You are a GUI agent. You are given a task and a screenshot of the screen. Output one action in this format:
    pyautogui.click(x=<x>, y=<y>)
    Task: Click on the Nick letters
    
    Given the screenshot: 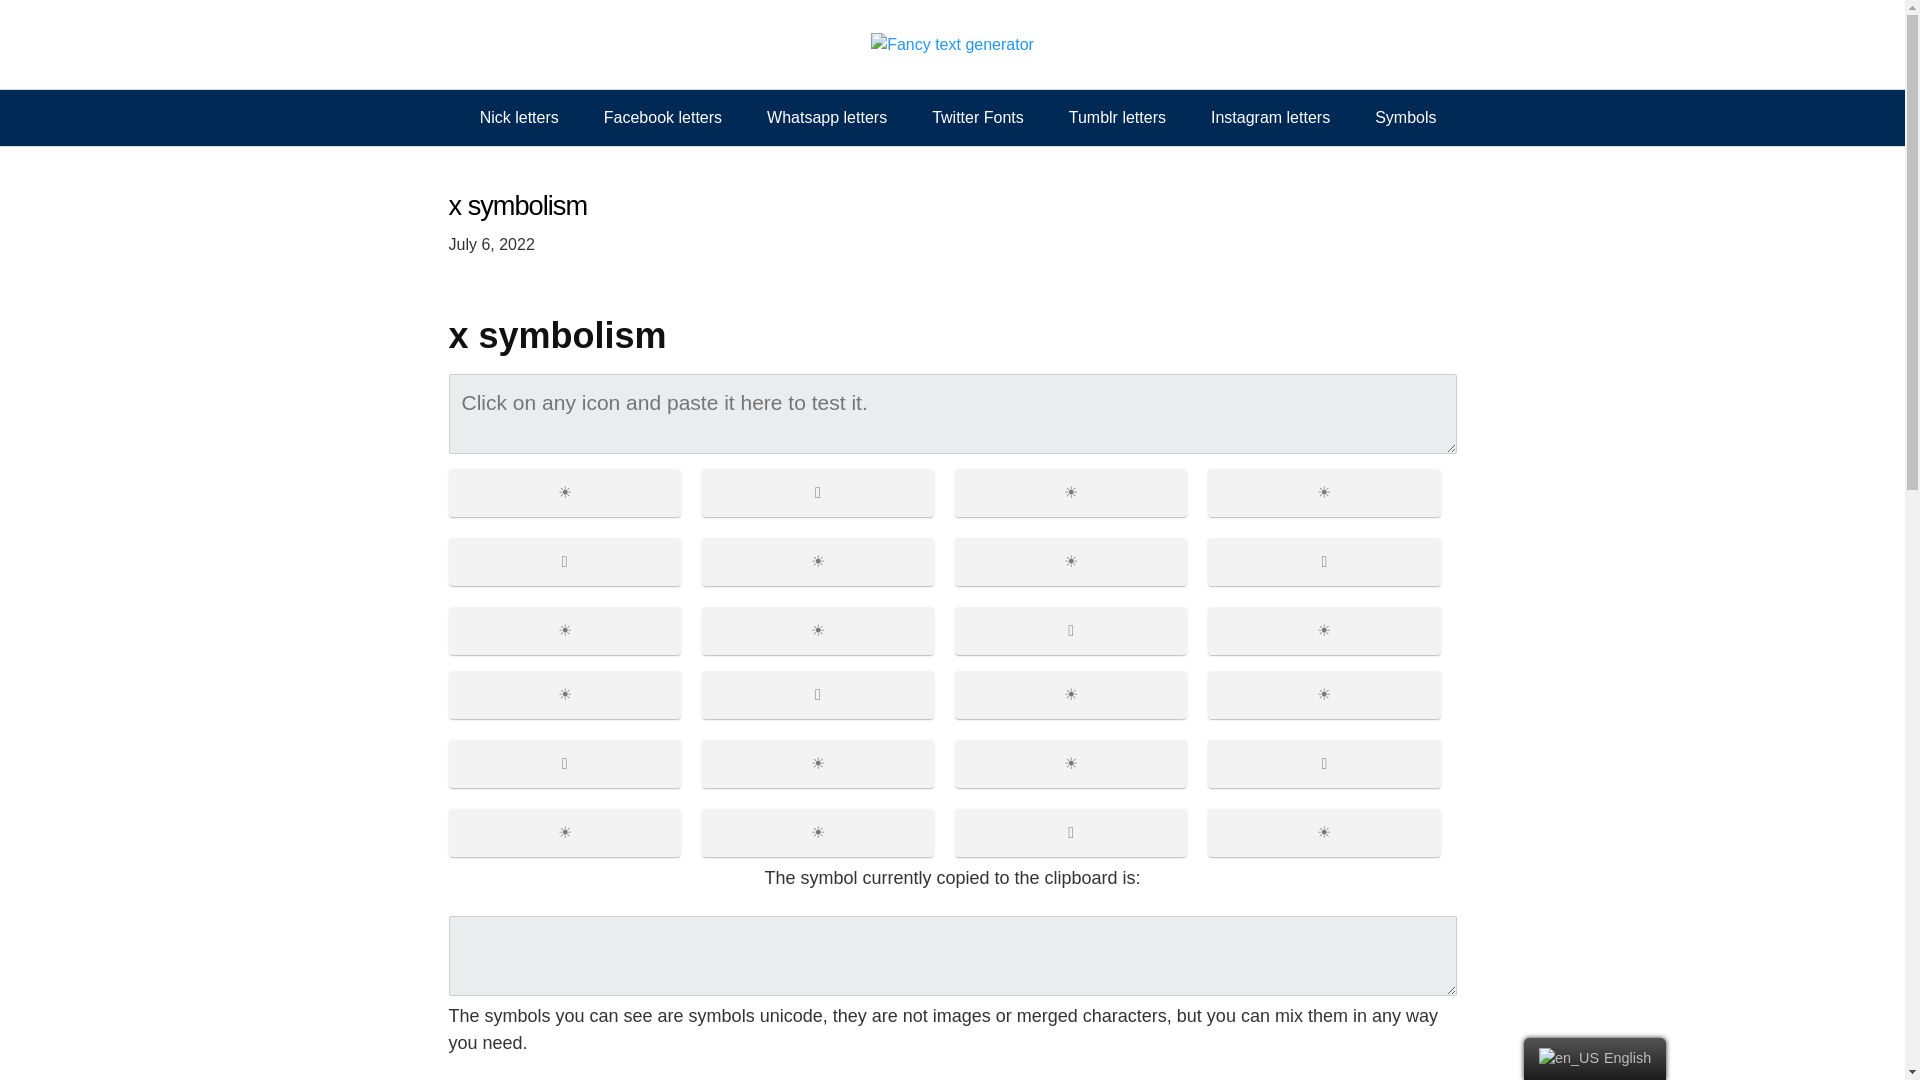 What is the action you would take?
    pyautogui.click(x=520, y=117)
    